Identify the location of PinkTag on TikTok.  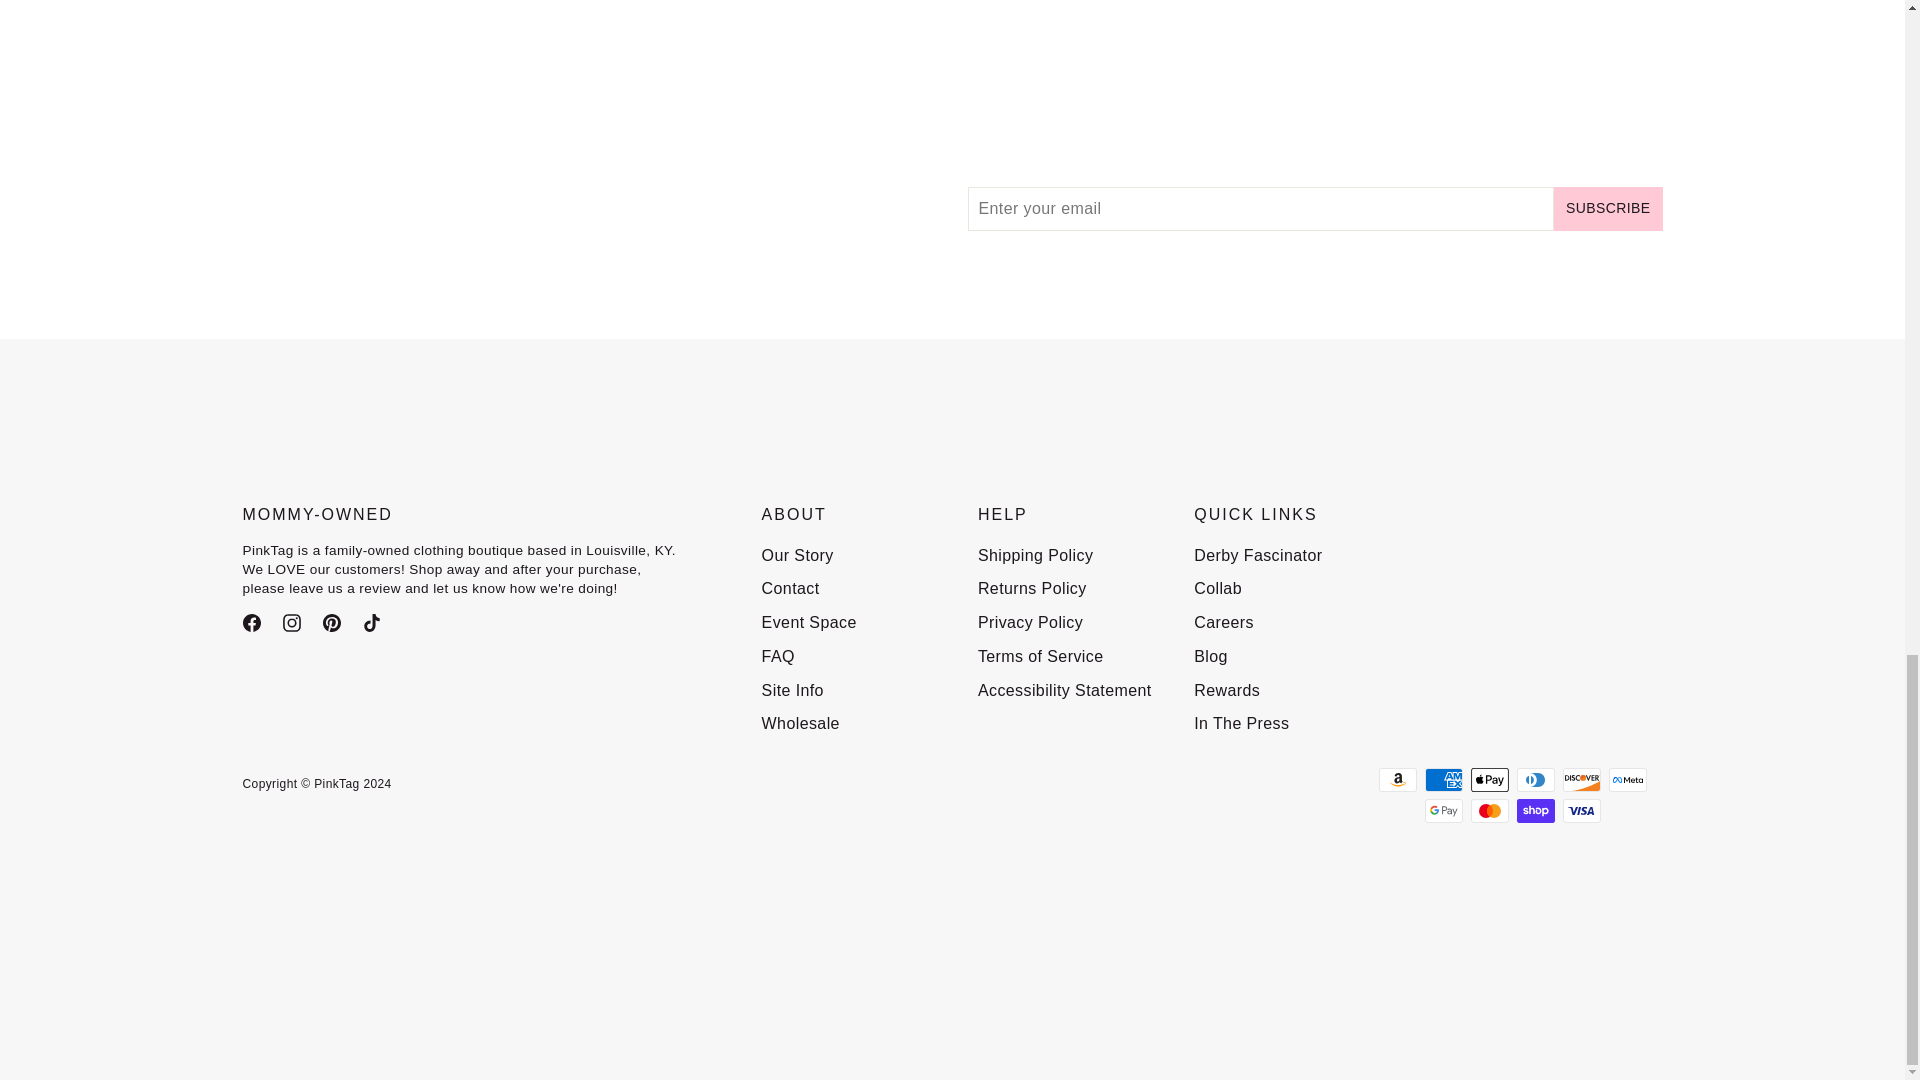
(371, 622).